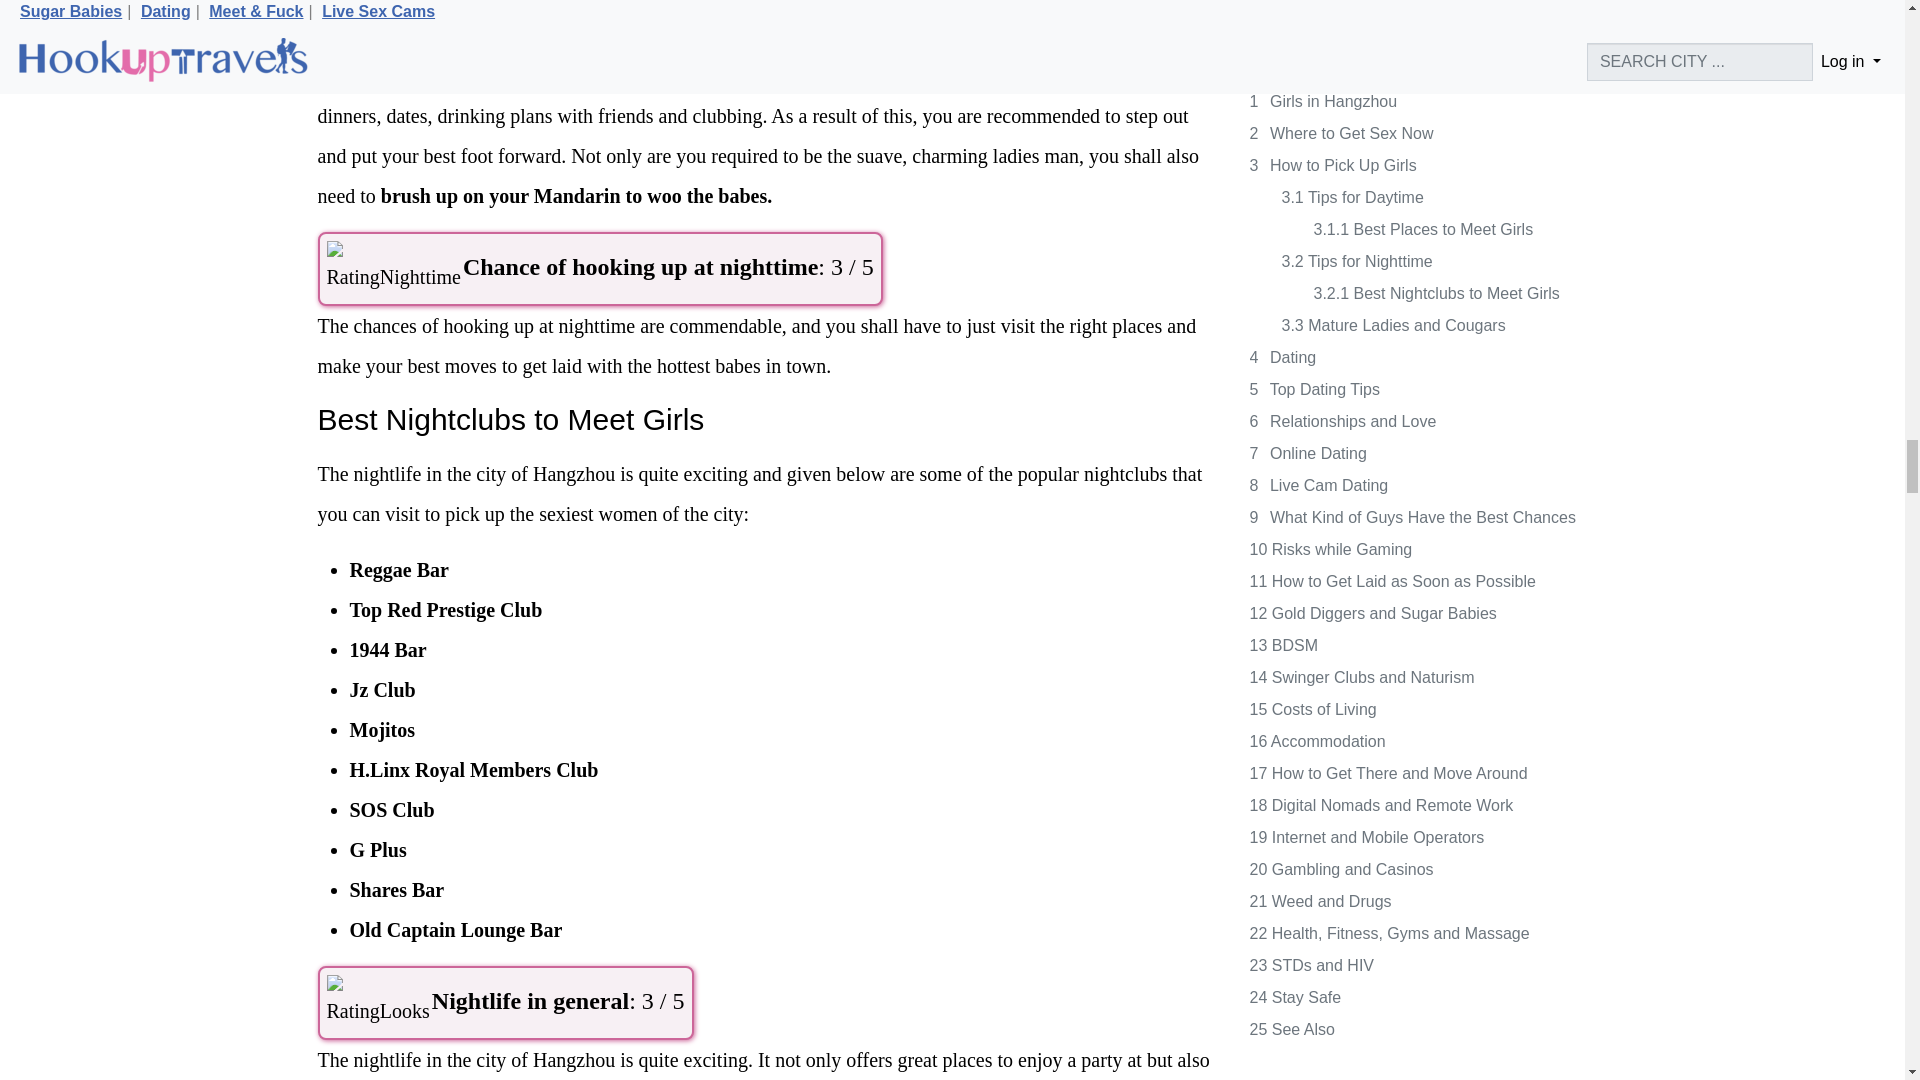  I want to click on RatingLooks, so click(377, 1003).